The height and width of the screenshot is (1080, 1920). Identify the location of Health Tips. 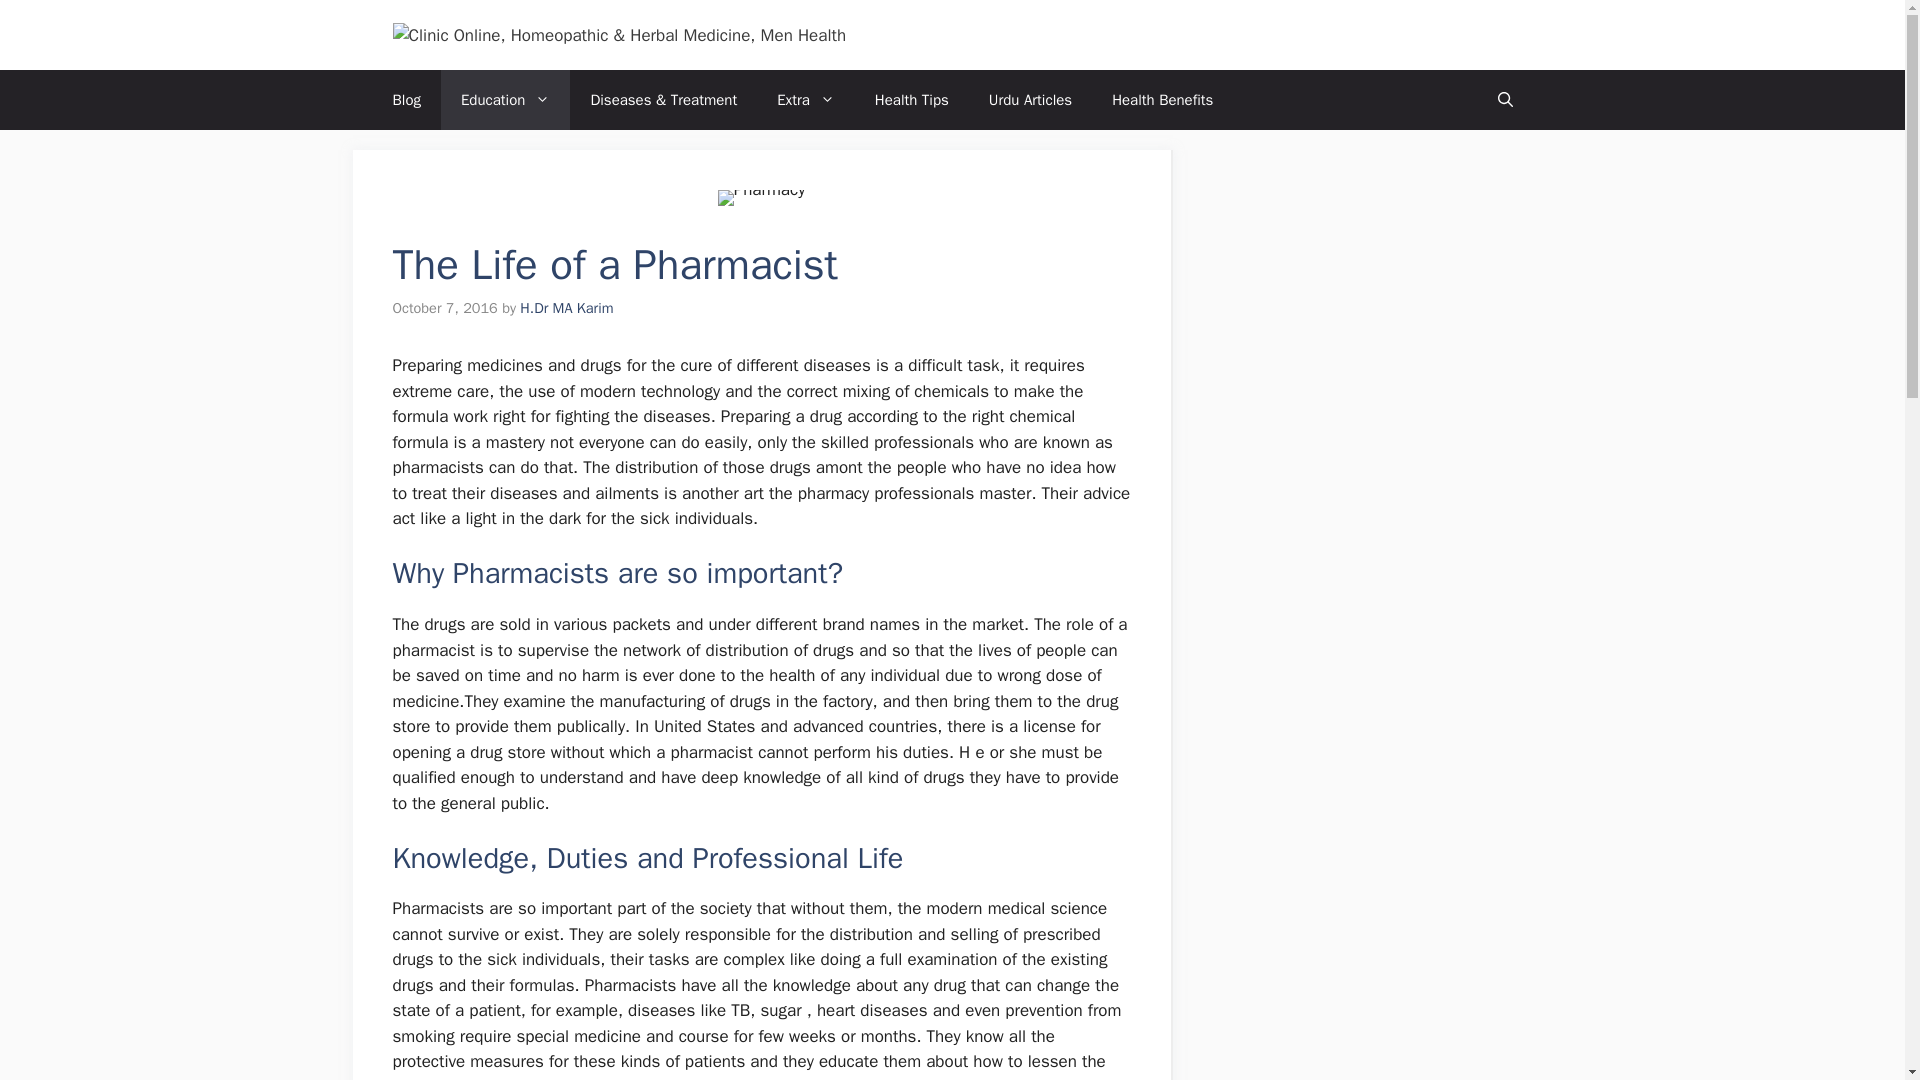
(912, 100).